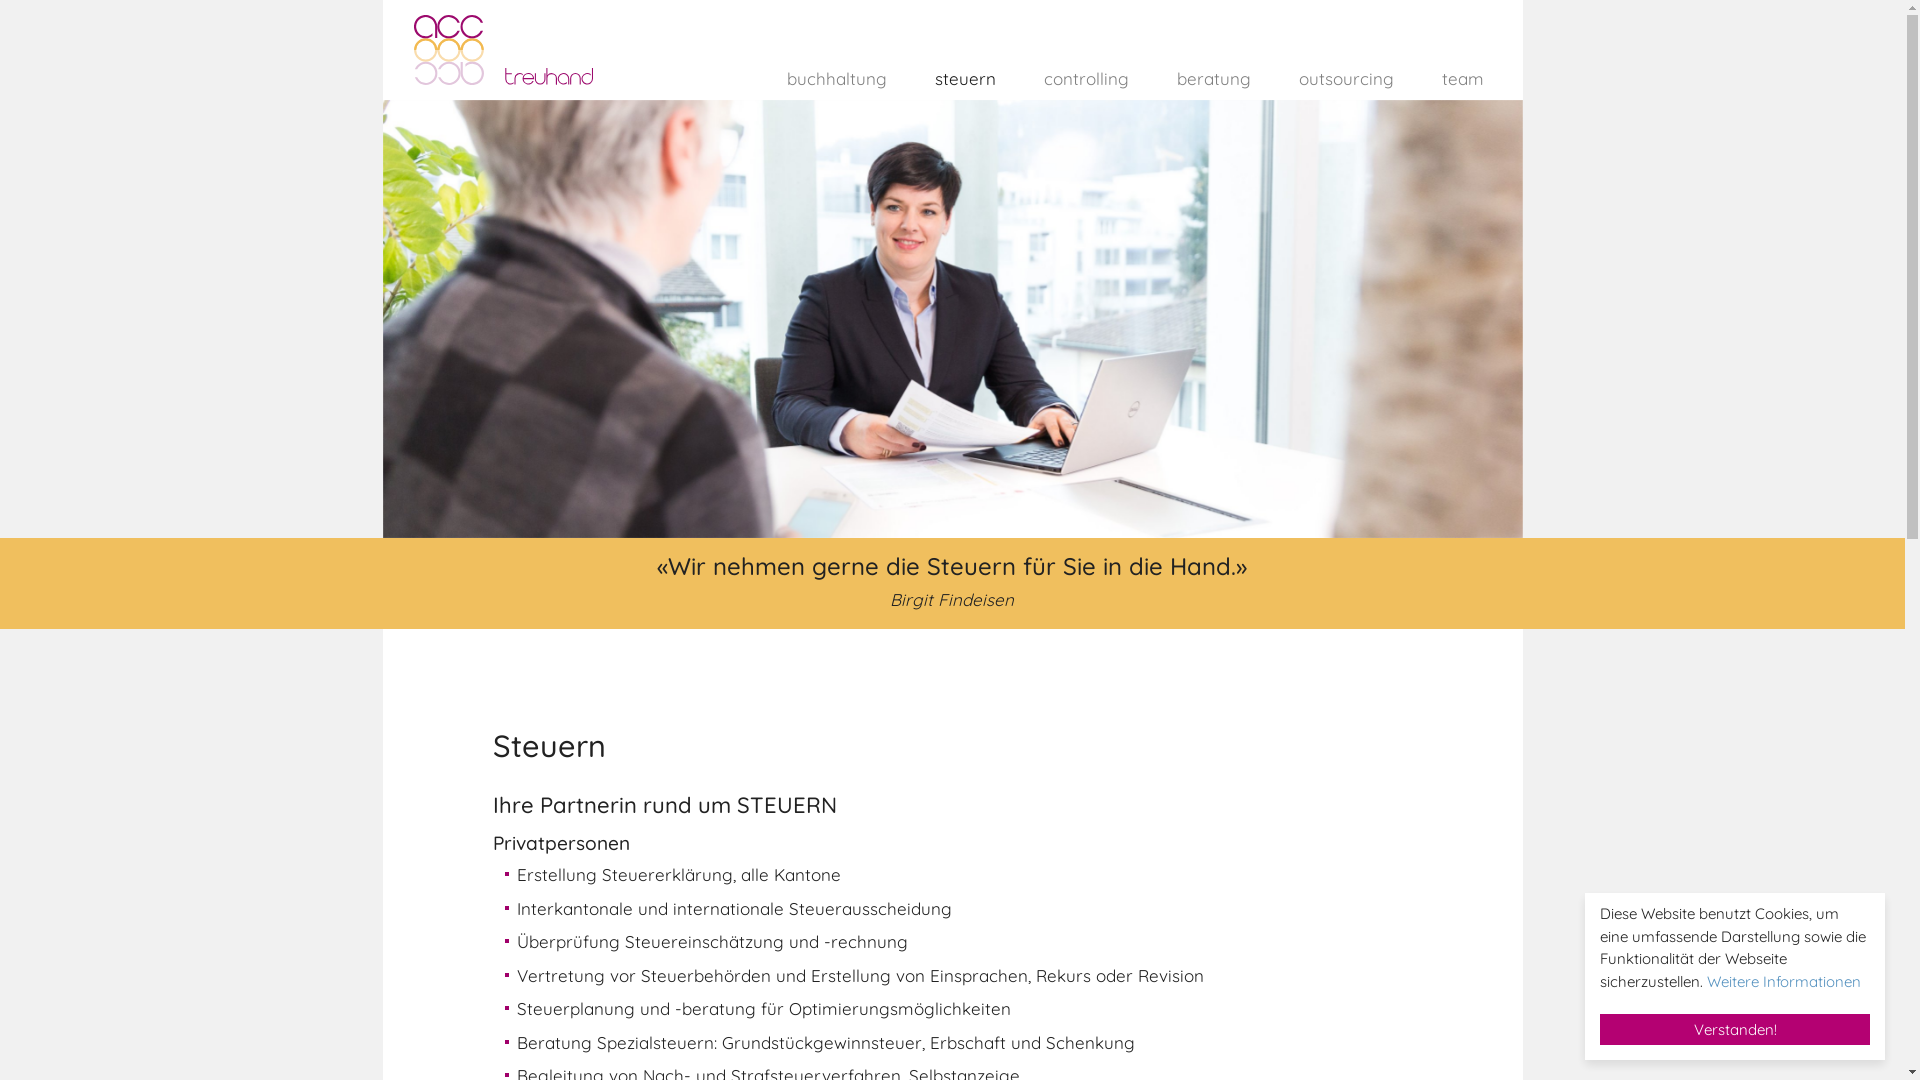 Image resolution: width=1920 pixels, height=1080 pixels. Describe the element at coordinates (820, 75) in the screenshot. I see `buchhaltung` at that location.